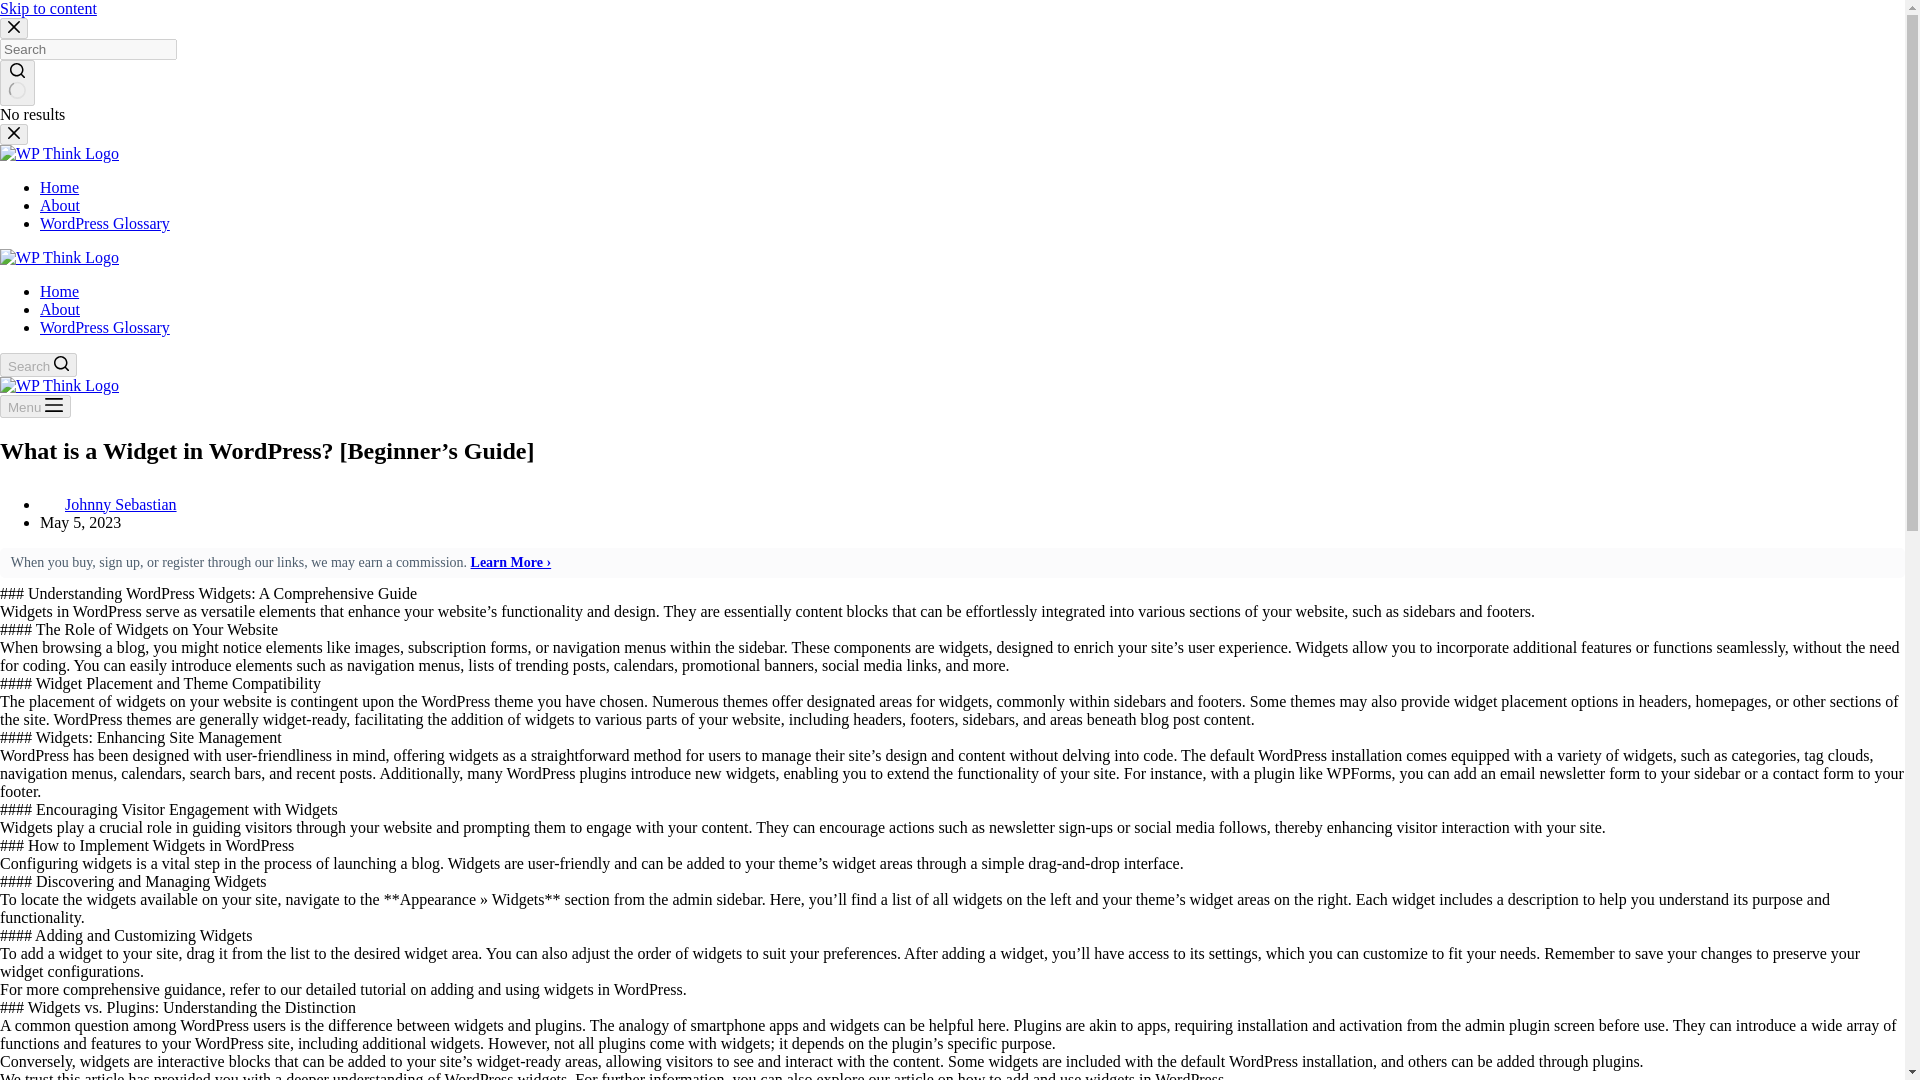 Image resolution: width=1920 pixels, height=1080 pixels. I want to click on Posts by Johnny Sebastian, so click(120, 504).